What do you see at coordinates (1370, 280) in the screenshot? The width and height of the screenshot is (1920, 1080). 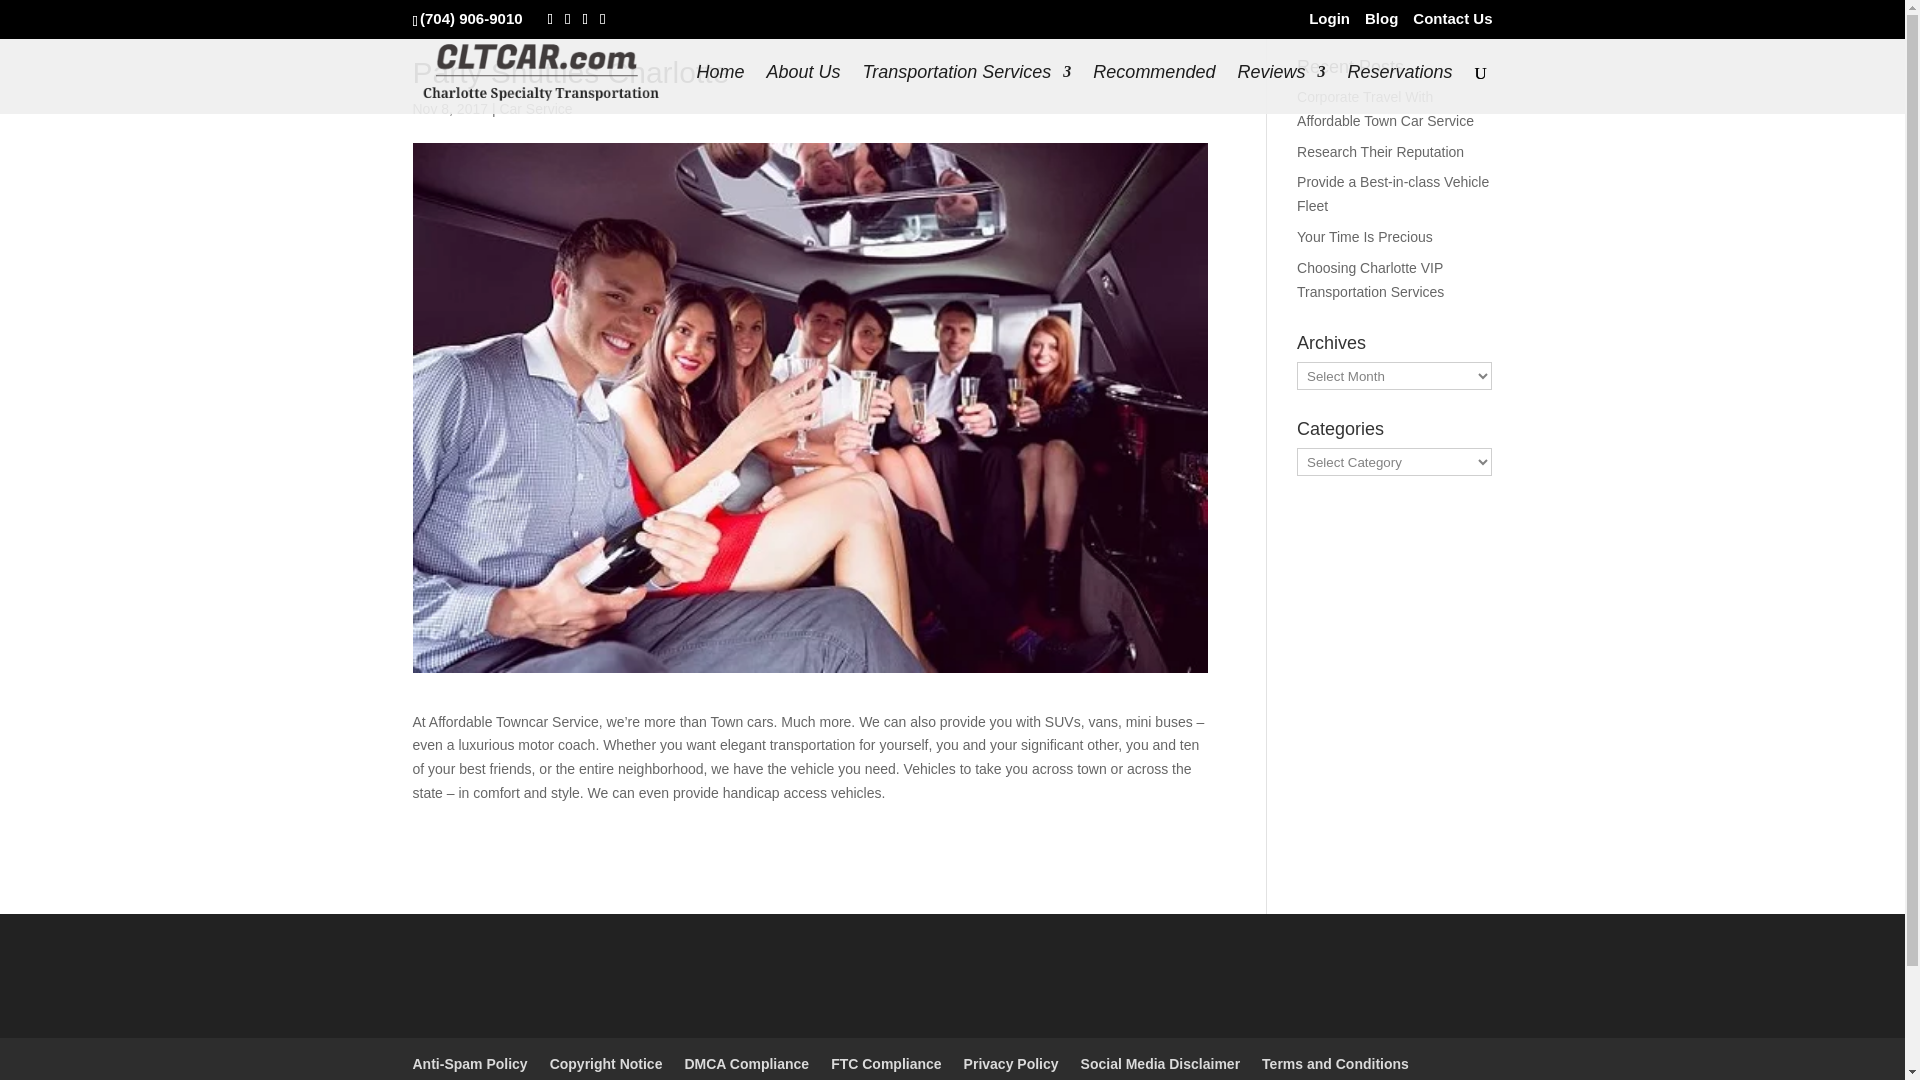 I see `Choosing Charlotte VIP Transportation Services` at bounding box center [1370, 280].